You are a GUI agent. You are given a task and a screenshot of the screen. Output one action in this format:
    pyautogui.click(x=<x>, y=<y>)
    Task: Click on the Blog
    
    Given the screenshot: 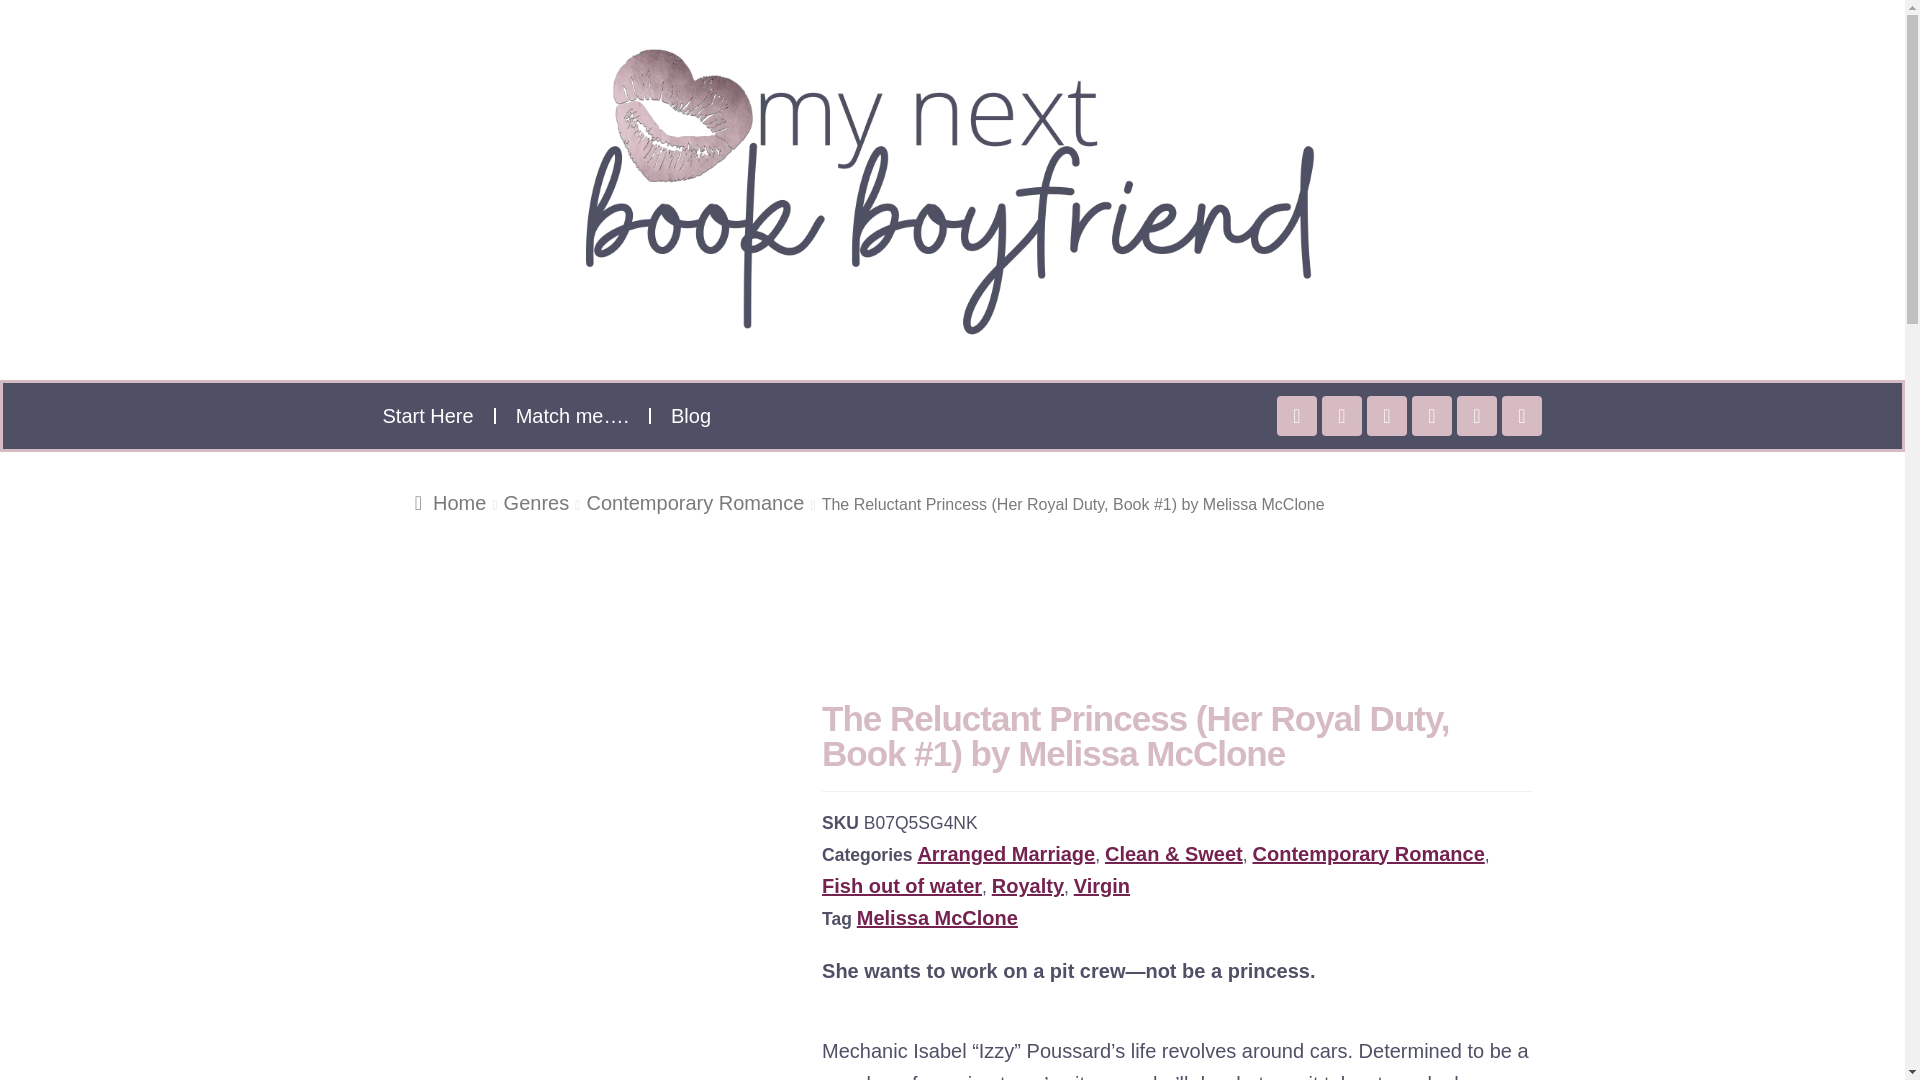 What is the action you would take?
    pyautogui.click(x=690, y=416)
    